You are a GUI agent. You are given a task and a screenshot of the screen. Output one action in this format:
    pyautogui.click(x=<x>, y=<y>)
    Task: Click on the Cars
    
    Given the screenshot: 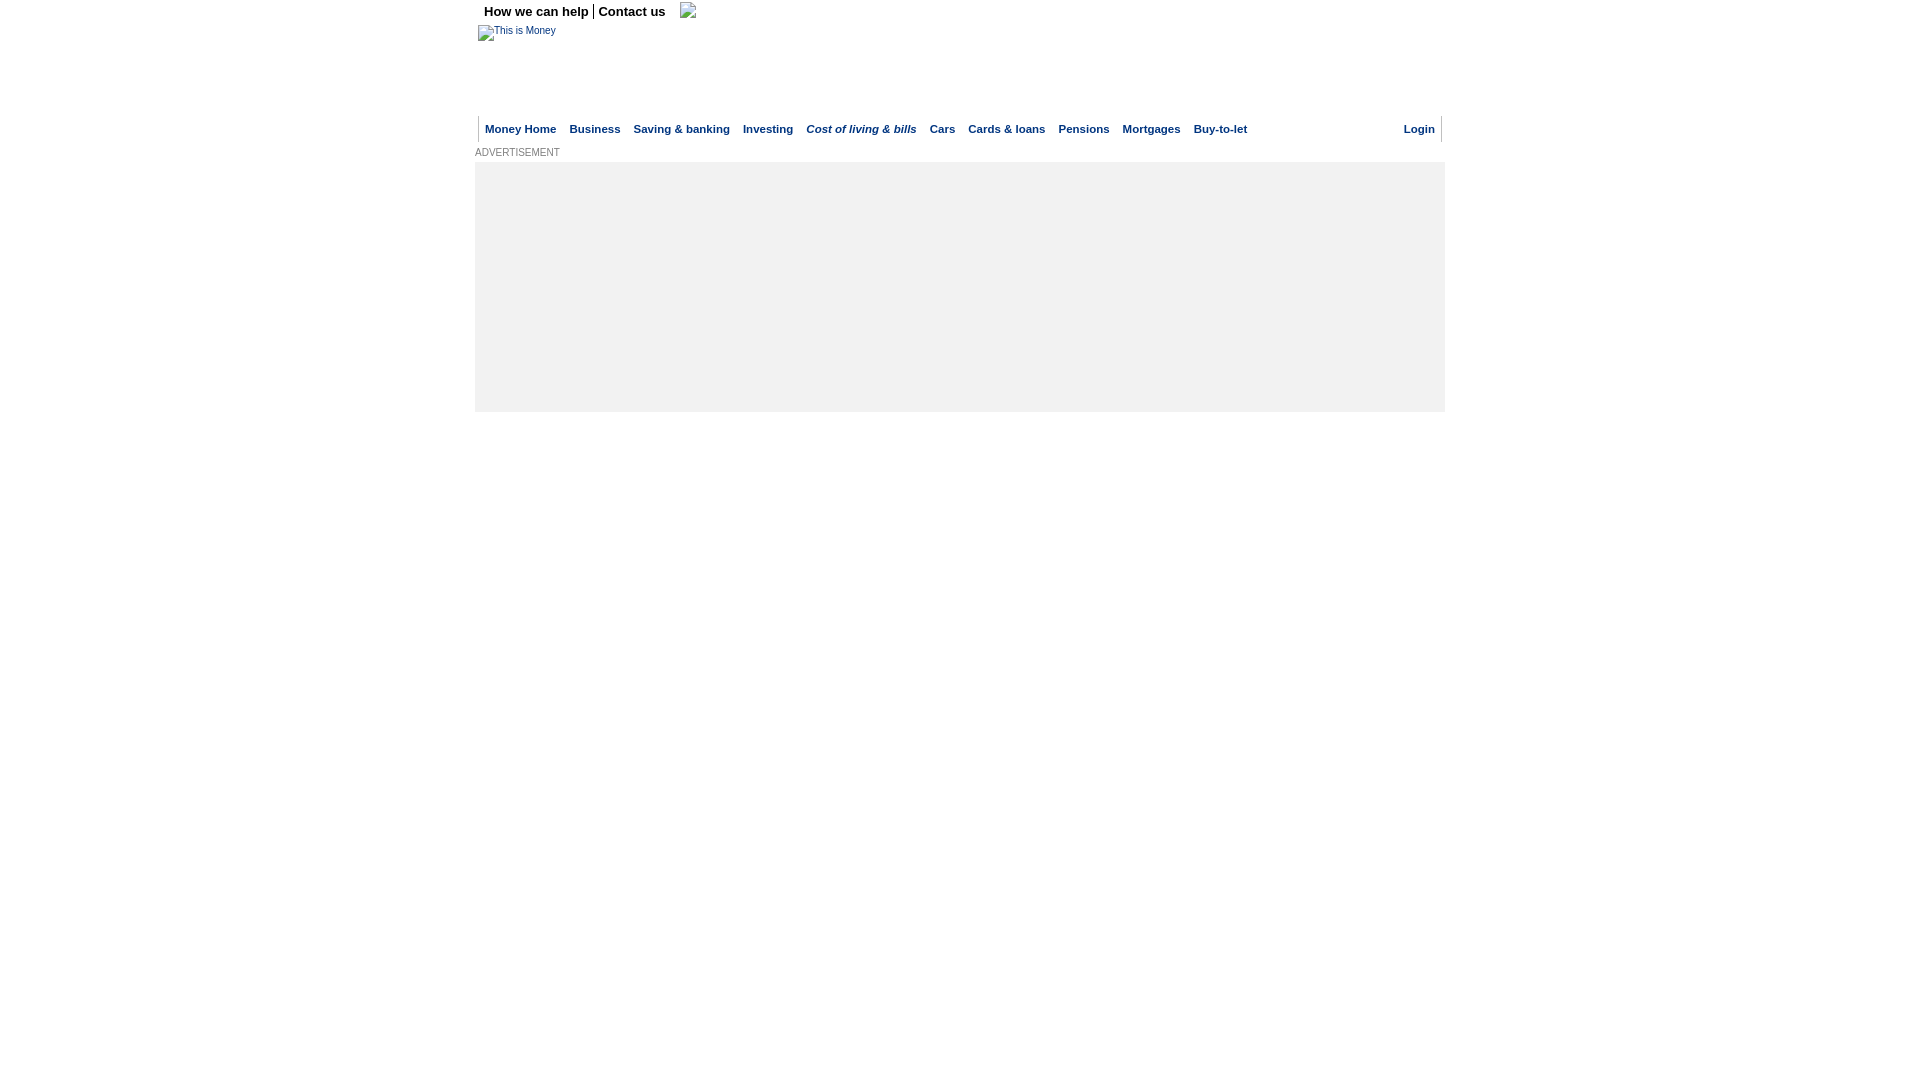 What is the action you would take?
    pyautogui.click(x=942, y=129)
    